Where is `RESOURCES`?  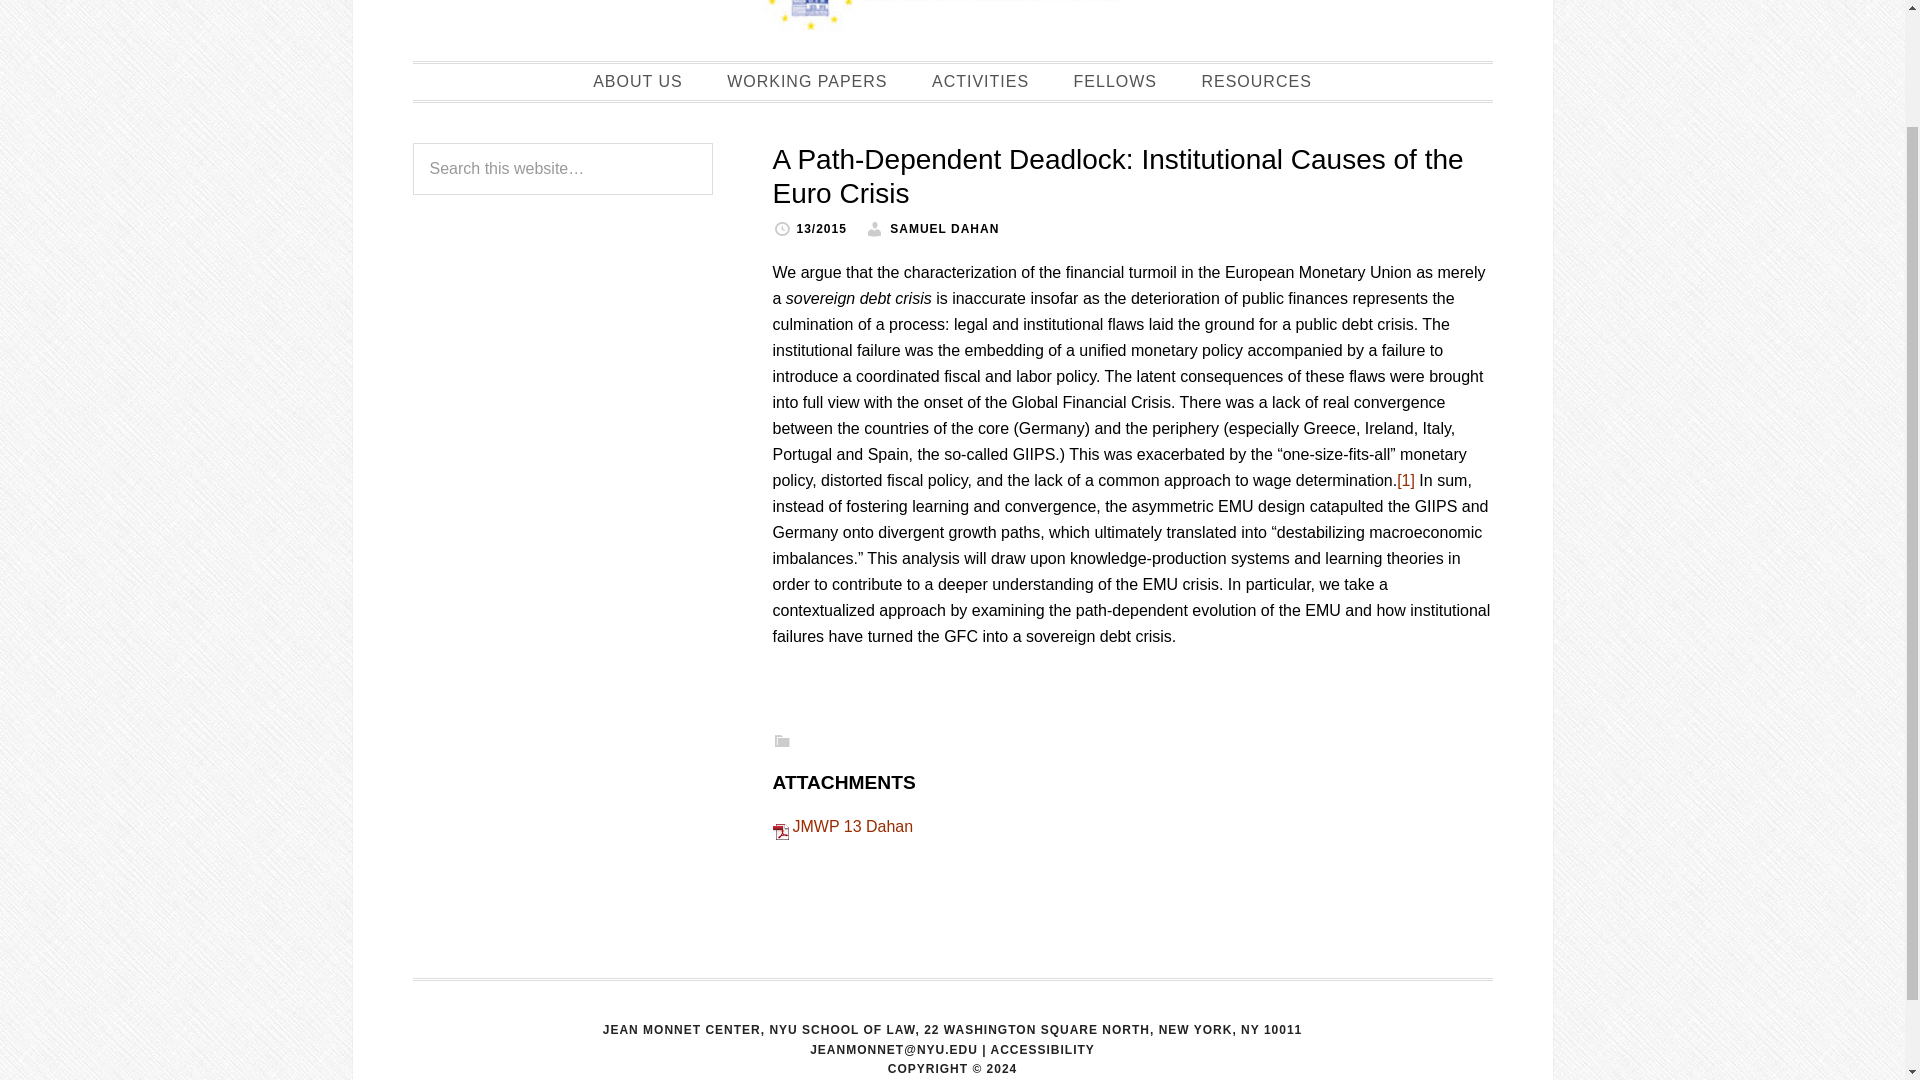
RESOURCES is located at coordinates (1255, 82).